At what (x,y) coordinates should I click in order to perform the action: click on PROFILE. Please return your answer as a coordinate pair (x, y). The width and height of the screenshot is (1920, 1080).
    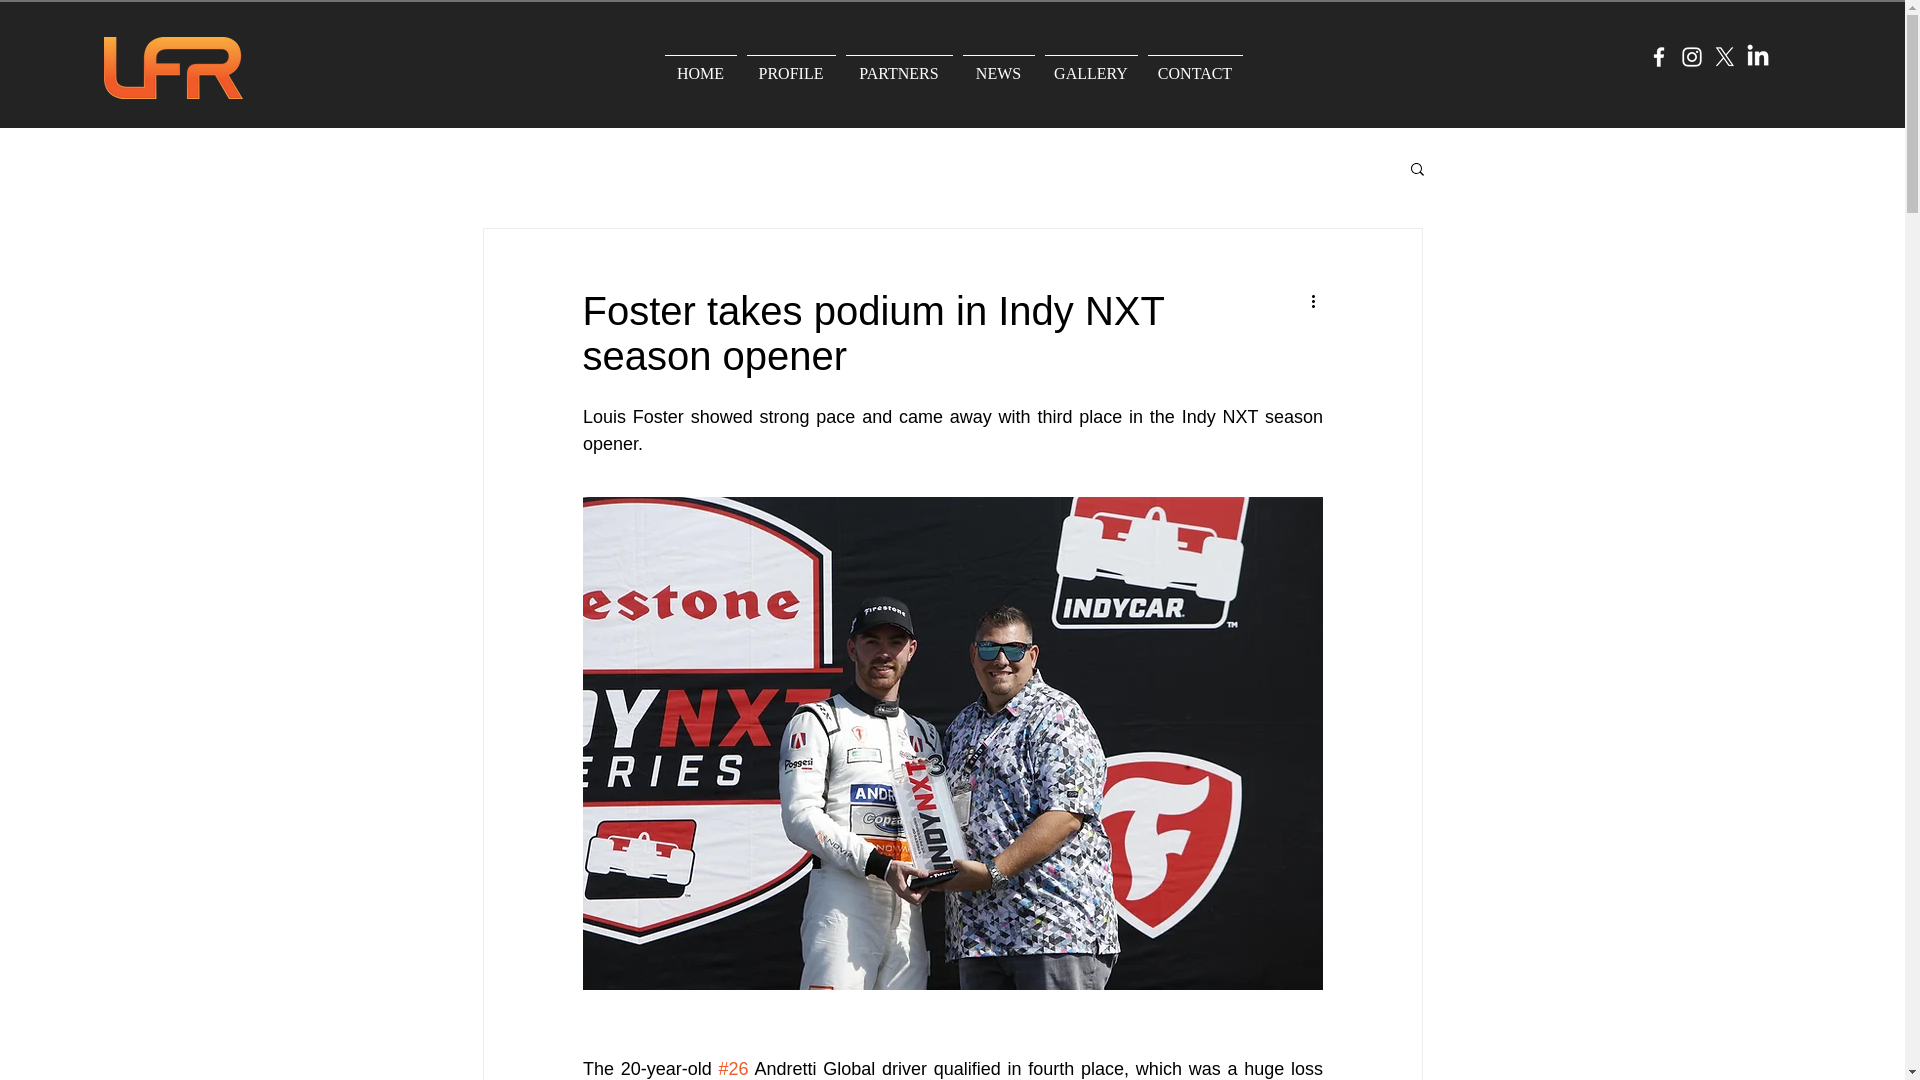
    Looking at the image, I should click on (790, 64).